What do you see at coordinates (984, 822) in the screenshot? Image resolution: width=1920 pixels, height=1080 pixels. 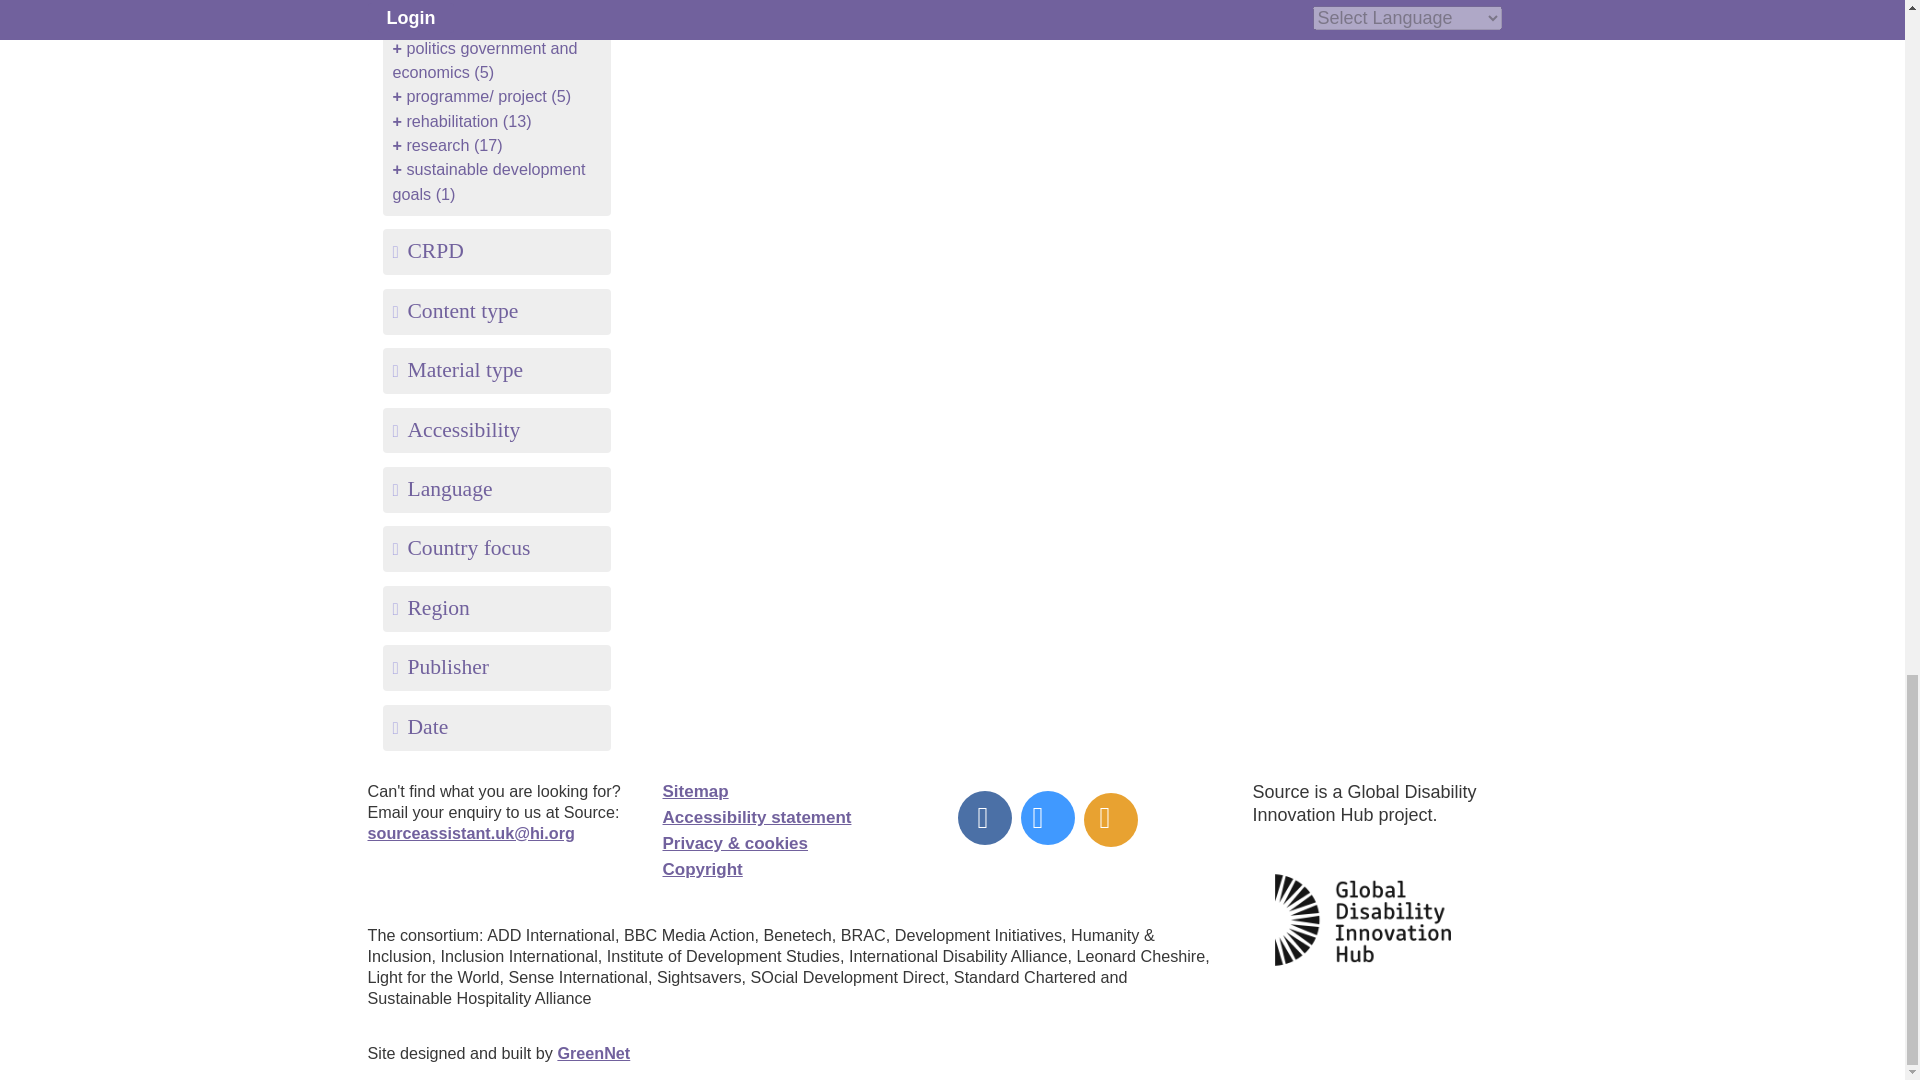 I see `Source on Facebook` at bounding box center [984, 822].